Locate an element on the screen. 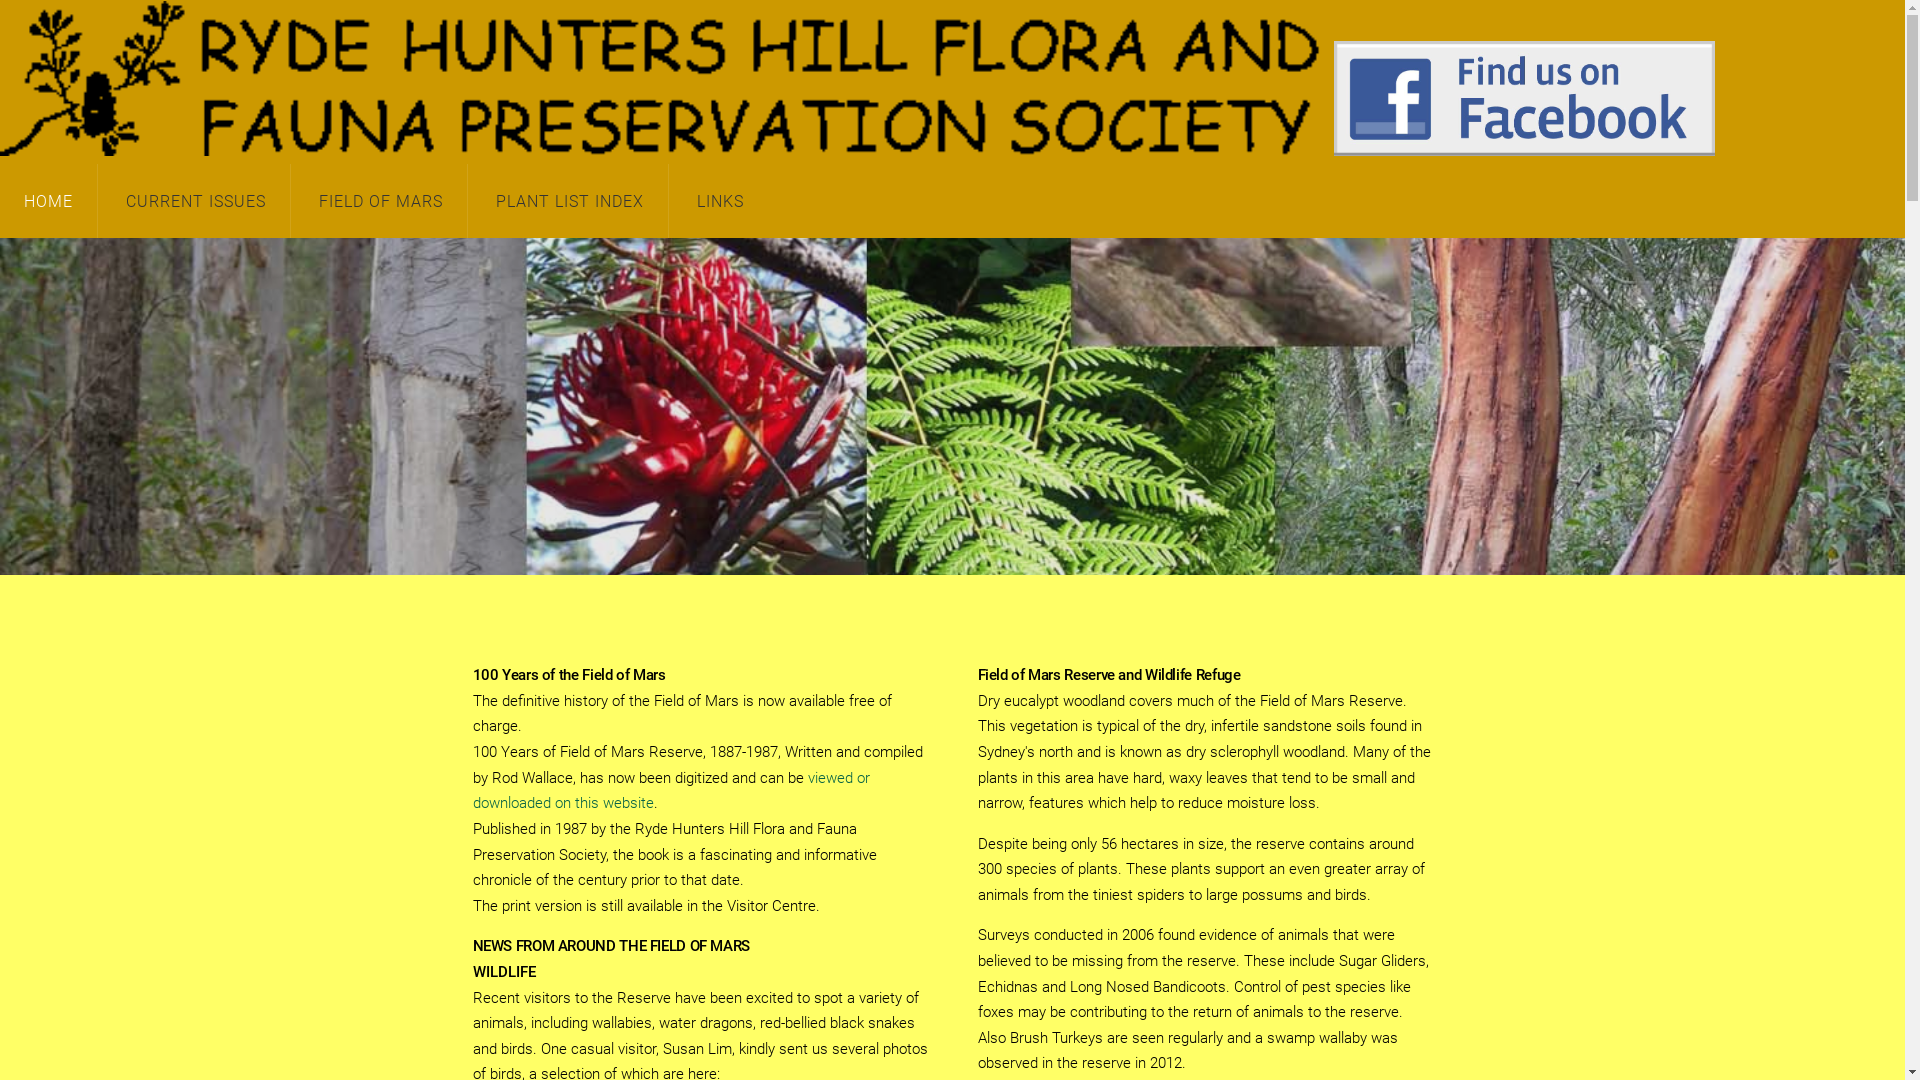  FIELD OF MARS is located at coordinates (381, 201).